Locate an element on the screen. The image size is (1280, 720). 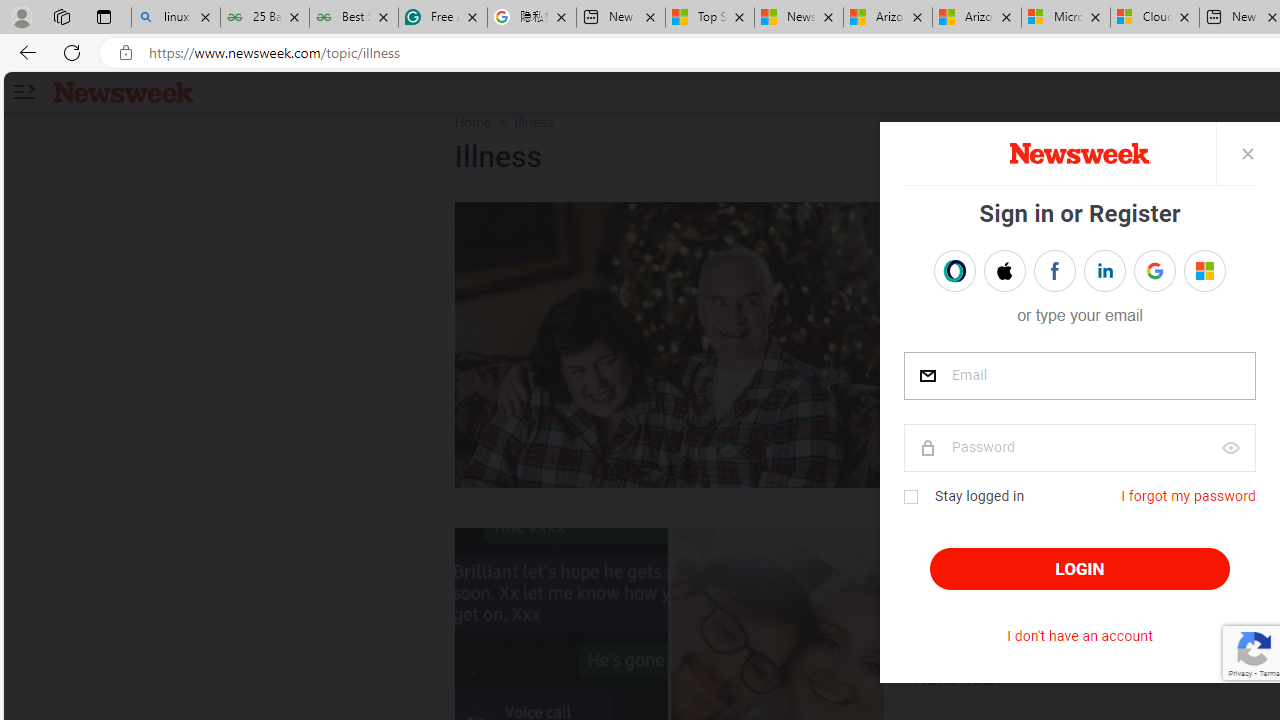
Sign in with APPLE is located at coordinates (1004, 270).